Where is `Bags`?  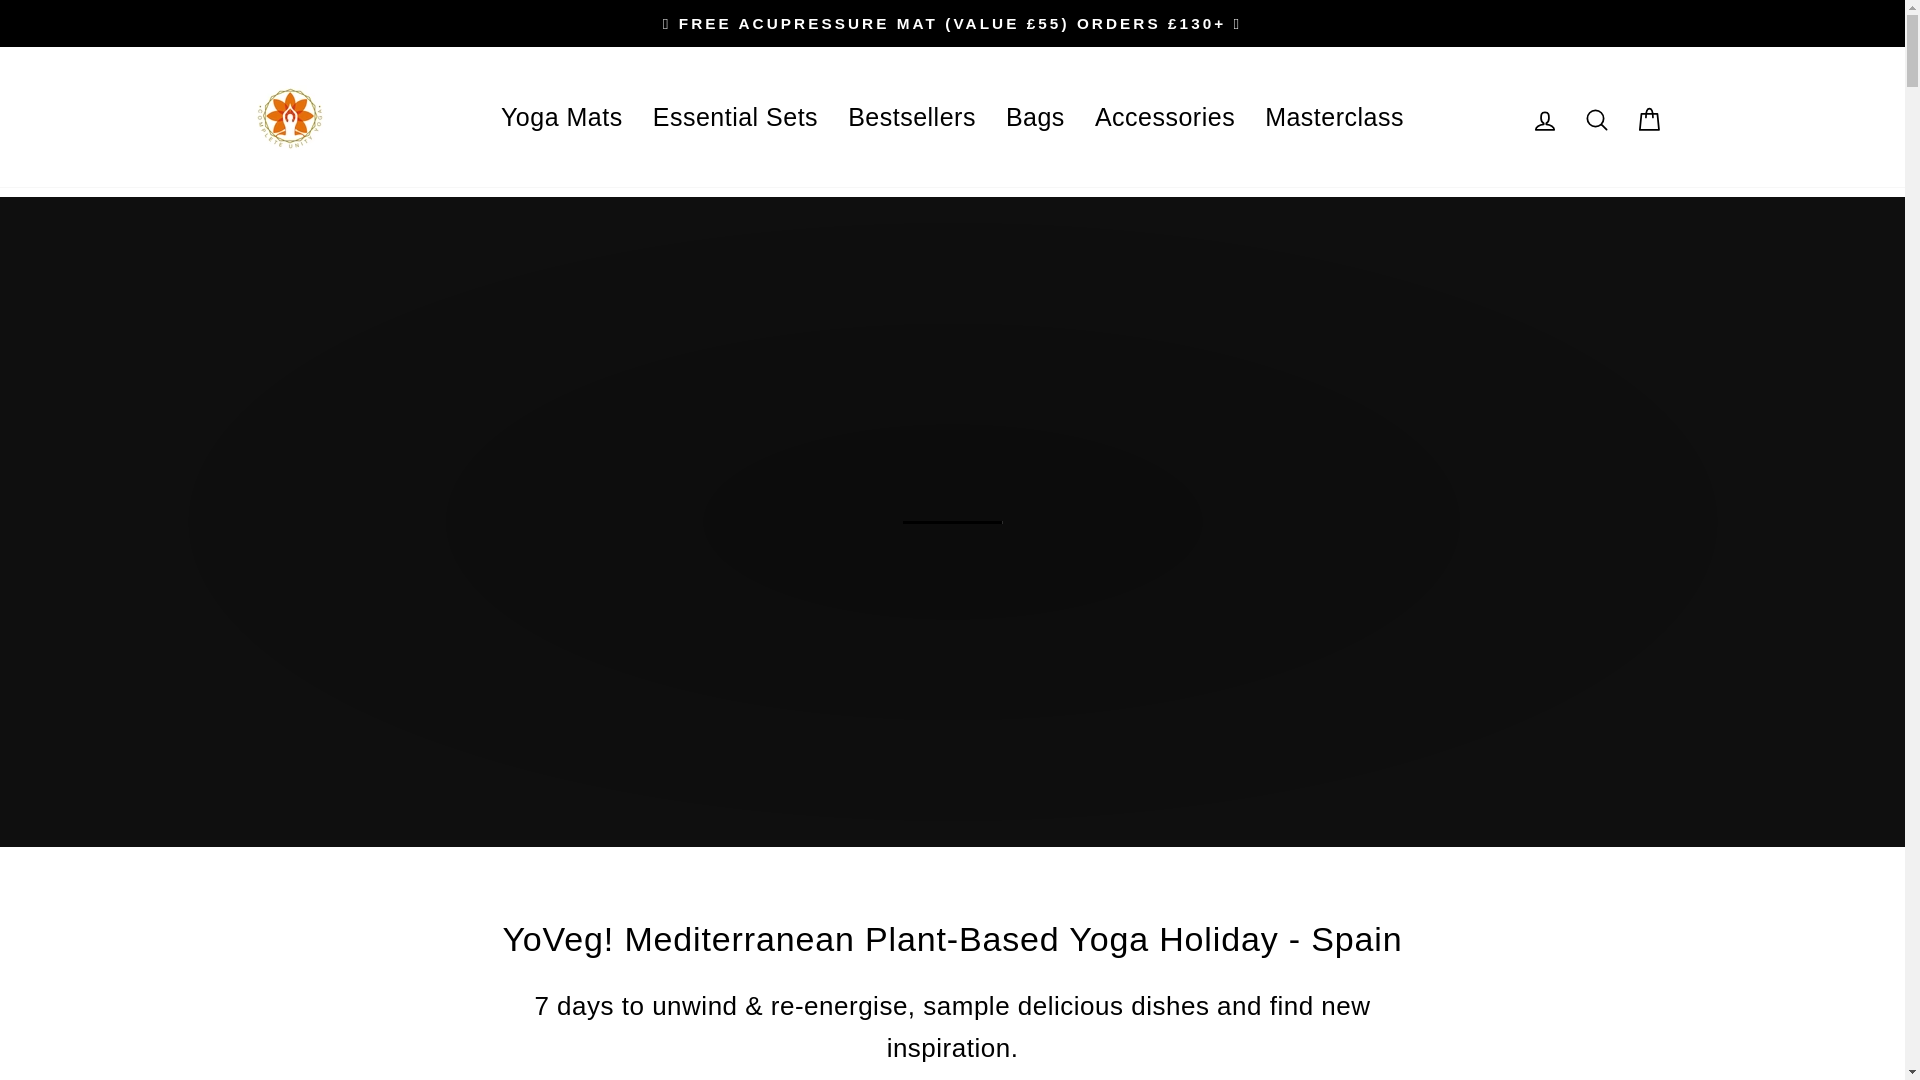
Bags is located at coordinates (1034, 116).